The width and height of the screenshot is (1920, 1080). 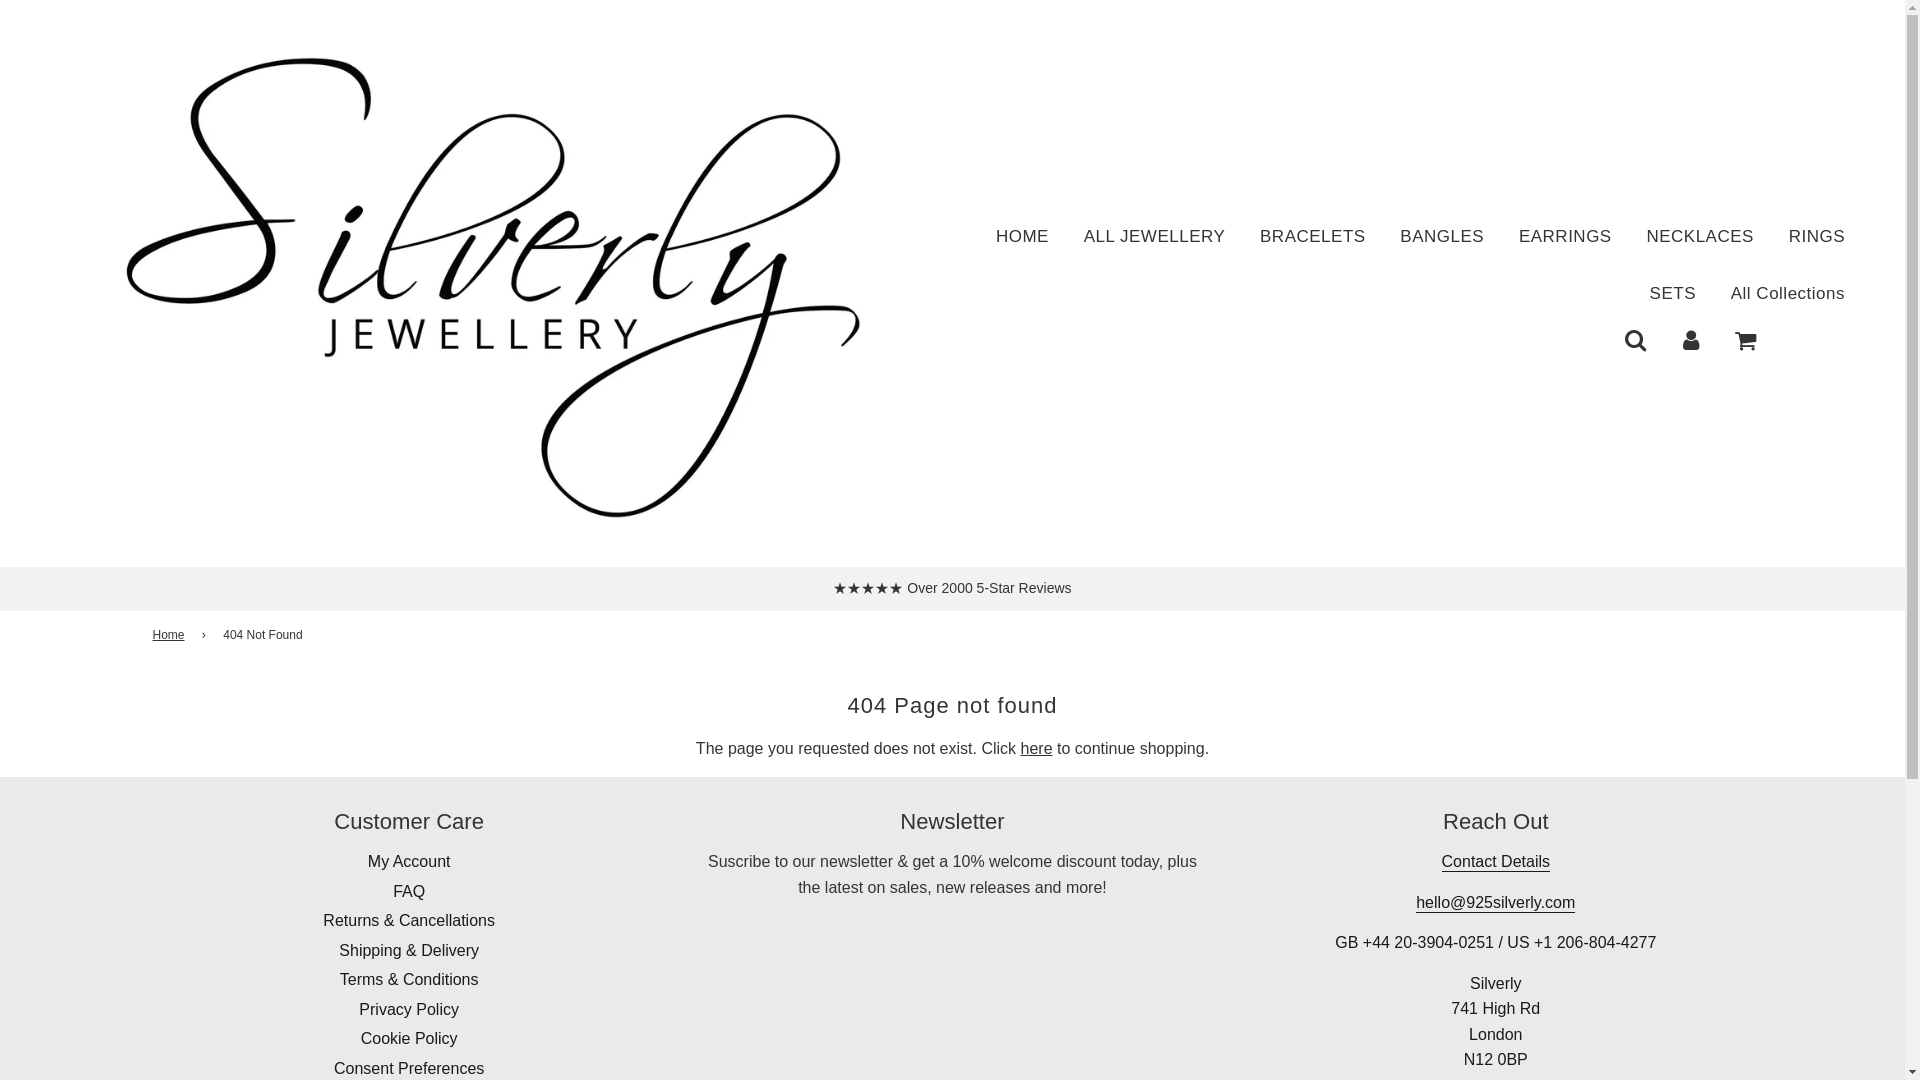 What do you see at coordinates (1496, 862) in the screenshot?
I see `Contact Us` at bounding box center [1496, 862].